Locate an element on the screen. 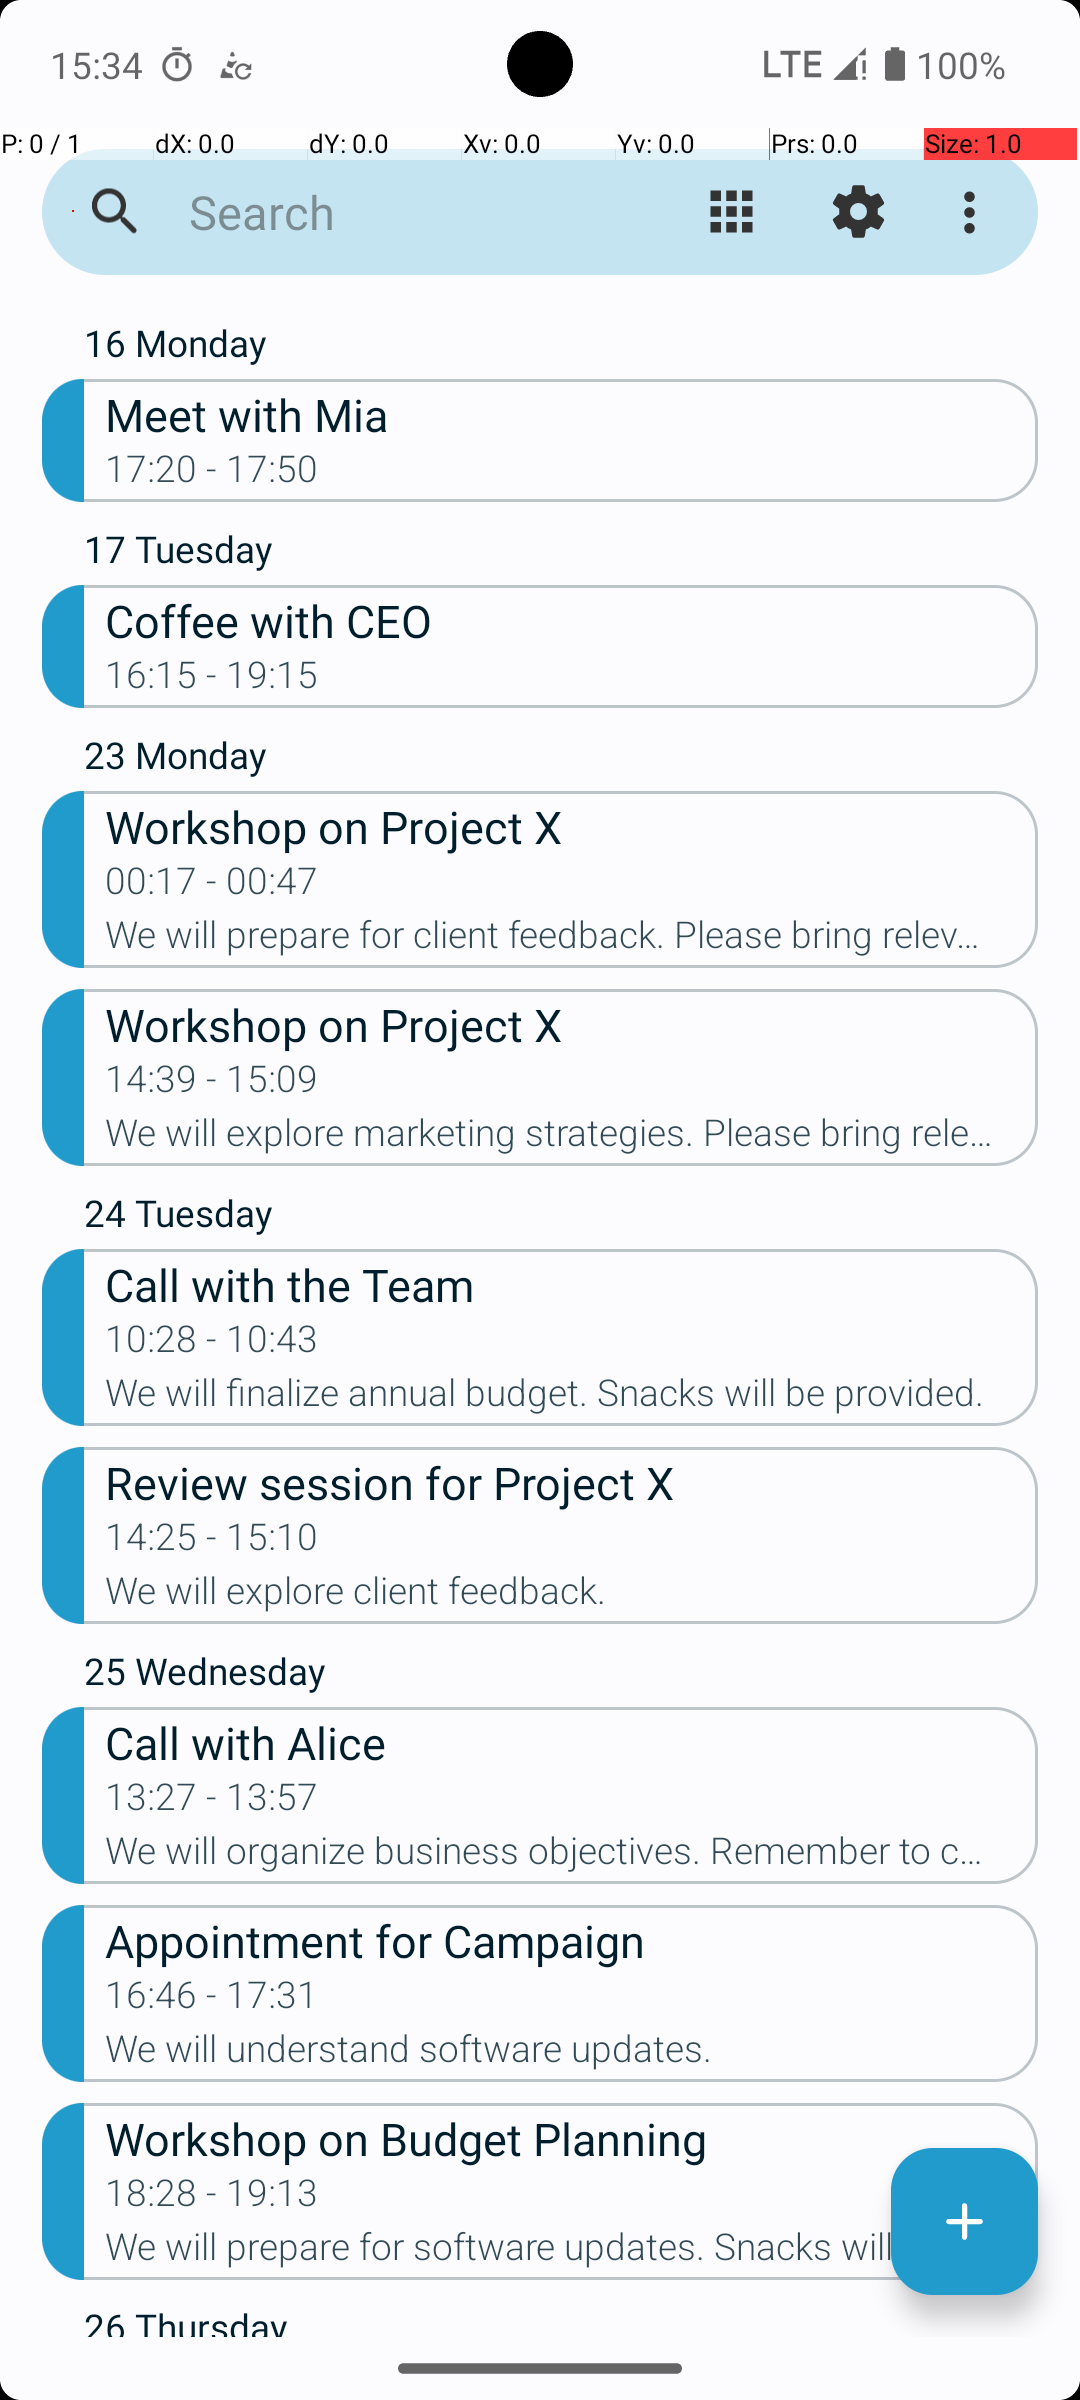 The height and width of the screenshot is (2400, 1080). We will explore marketing strategies. Please bring relevant documents. is located at coordinates (572, 1139).